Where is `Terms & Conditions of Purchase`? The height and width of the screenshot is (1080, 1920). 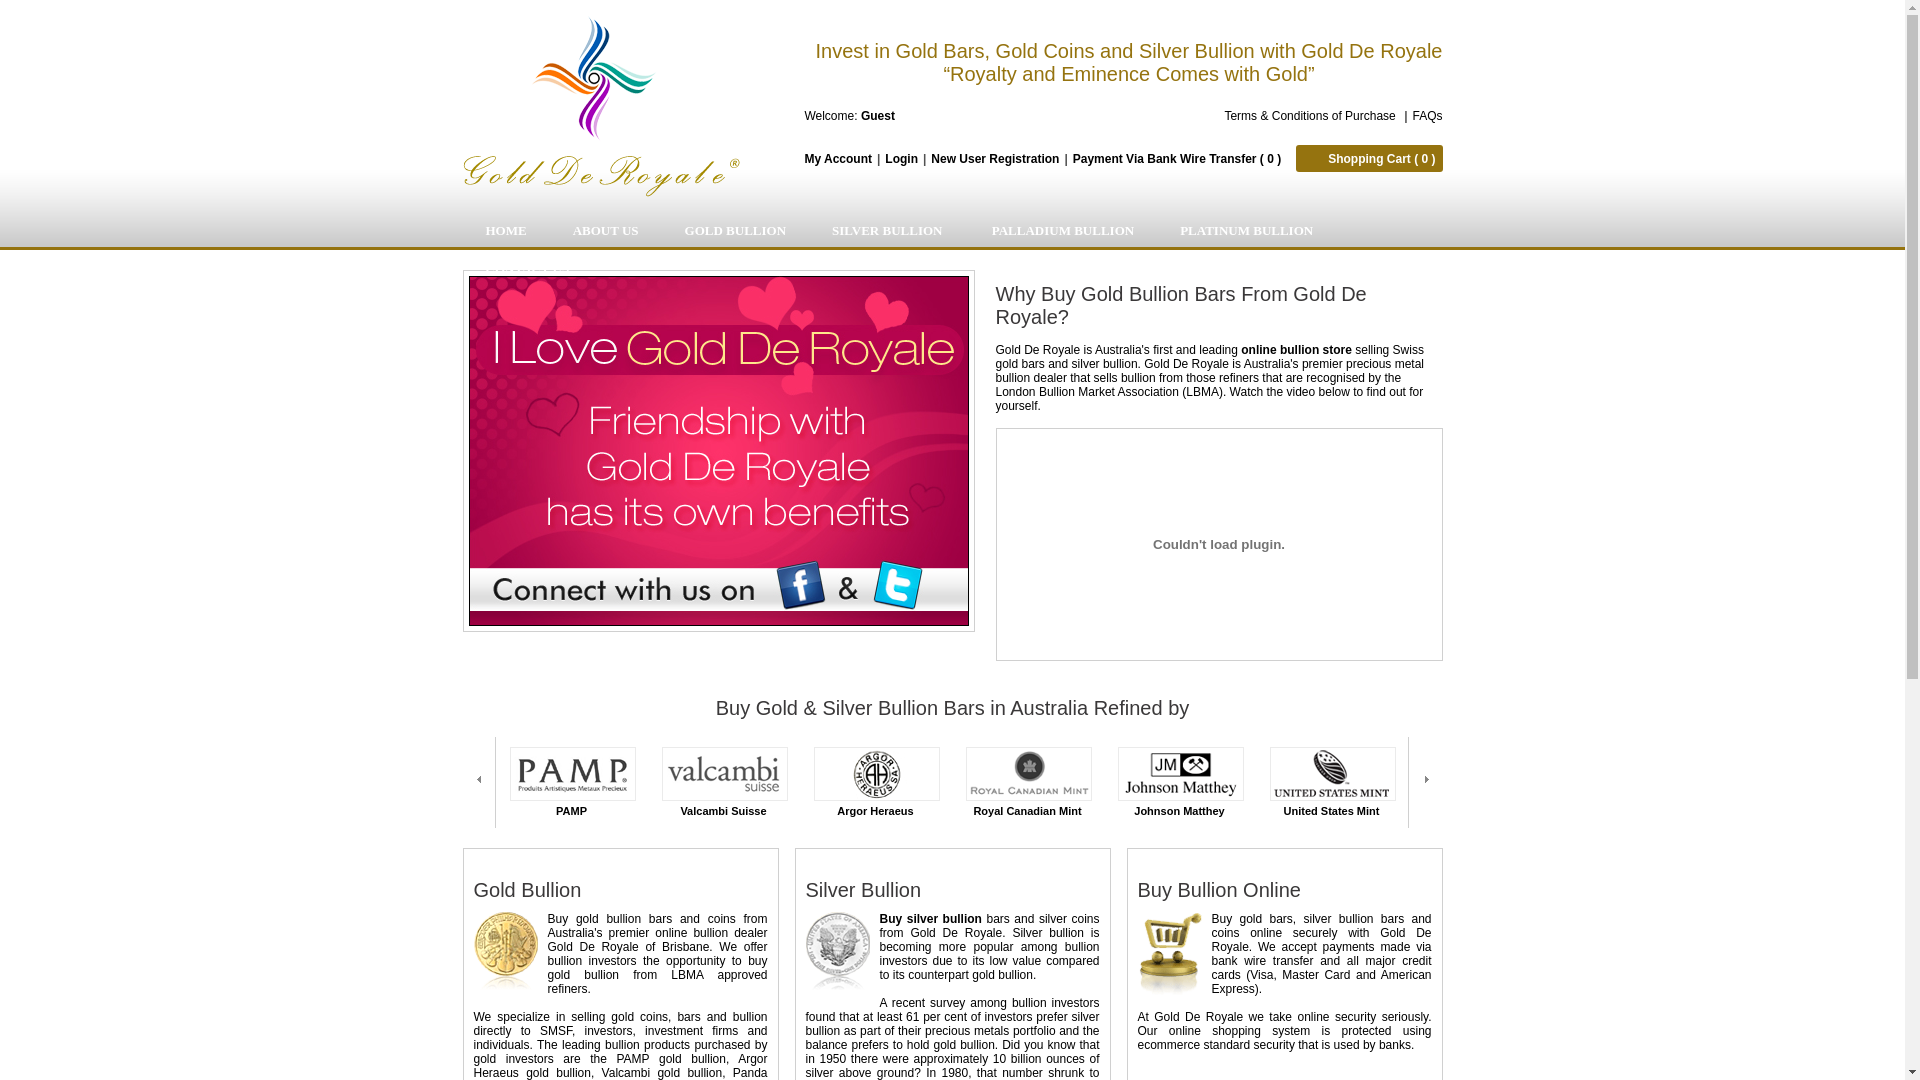
Terms & Conditions of Purchase is located at coordinates (1312, 115).